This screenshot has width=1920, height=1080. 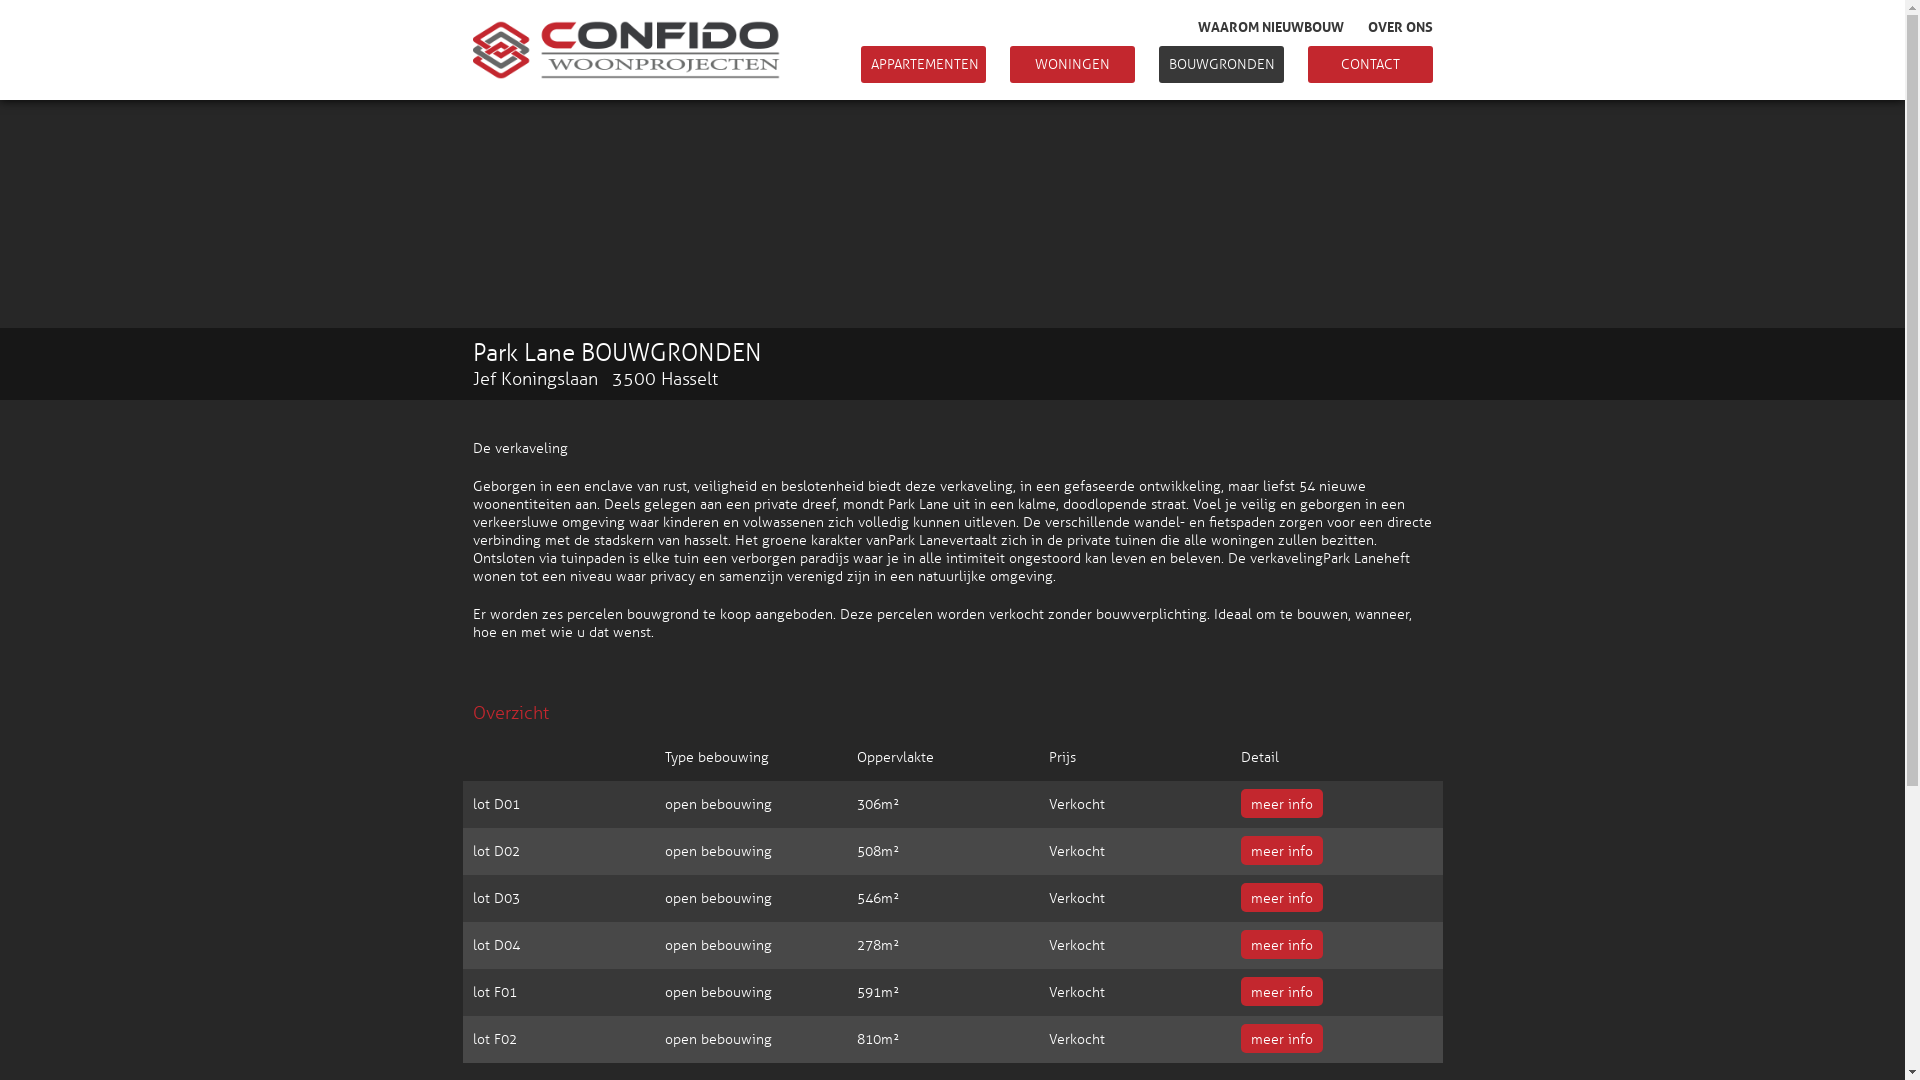 I want to click on meer info, so click(x=1281, y=850).